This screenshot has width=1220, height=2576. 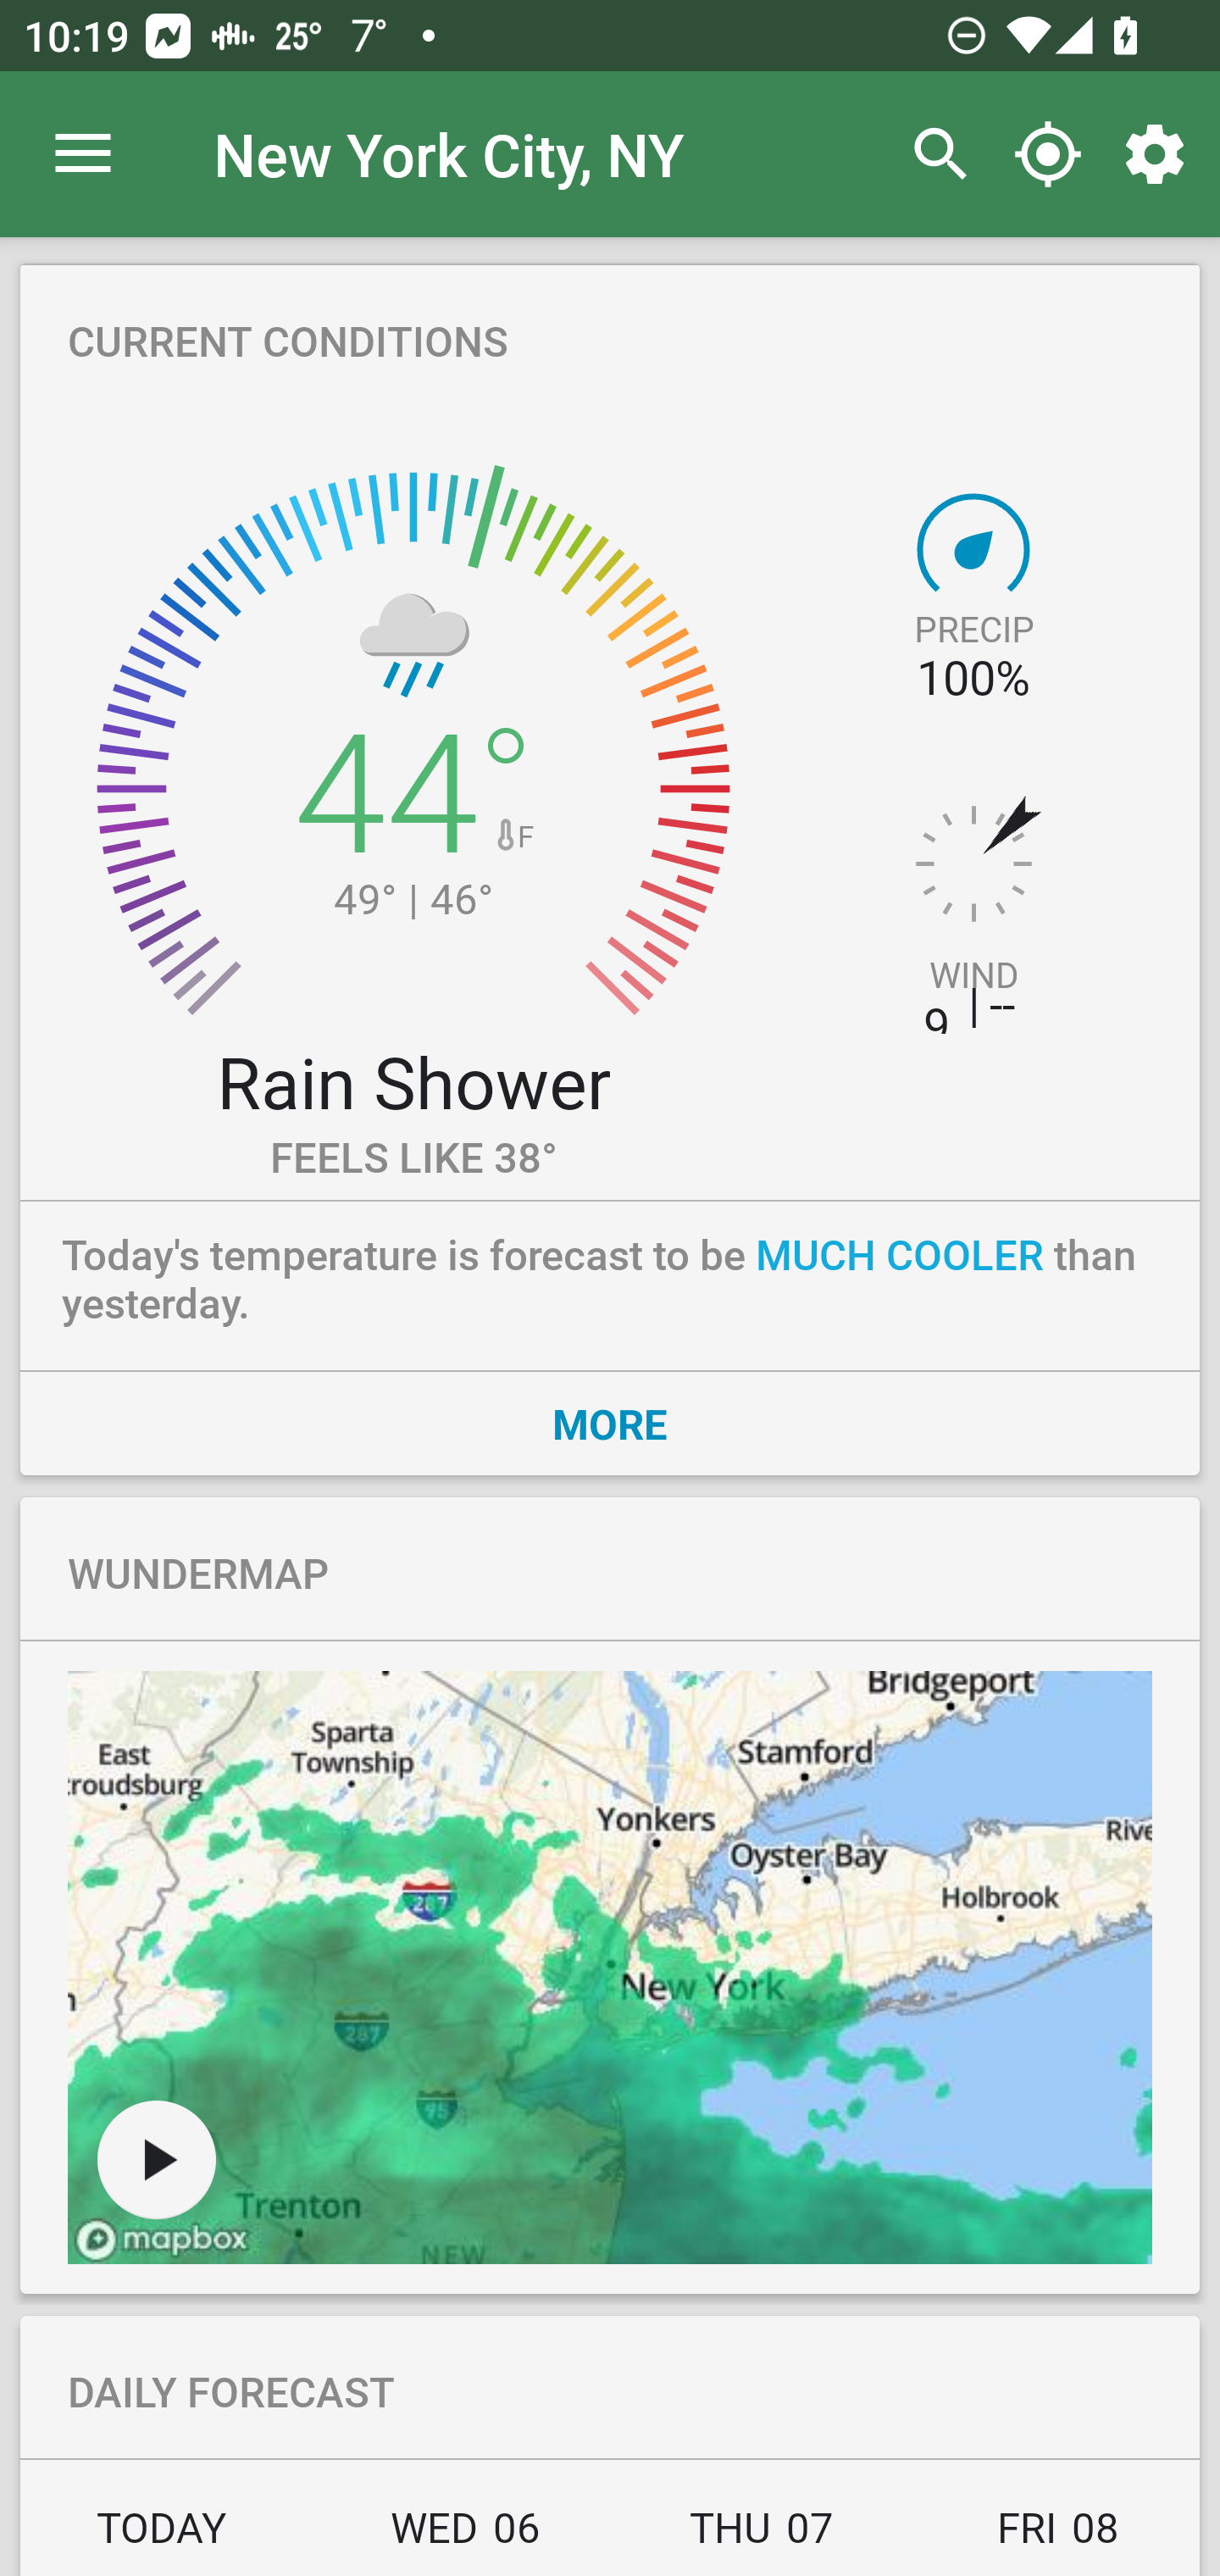 I want to click on Search for location, so click(x=932, y=154).